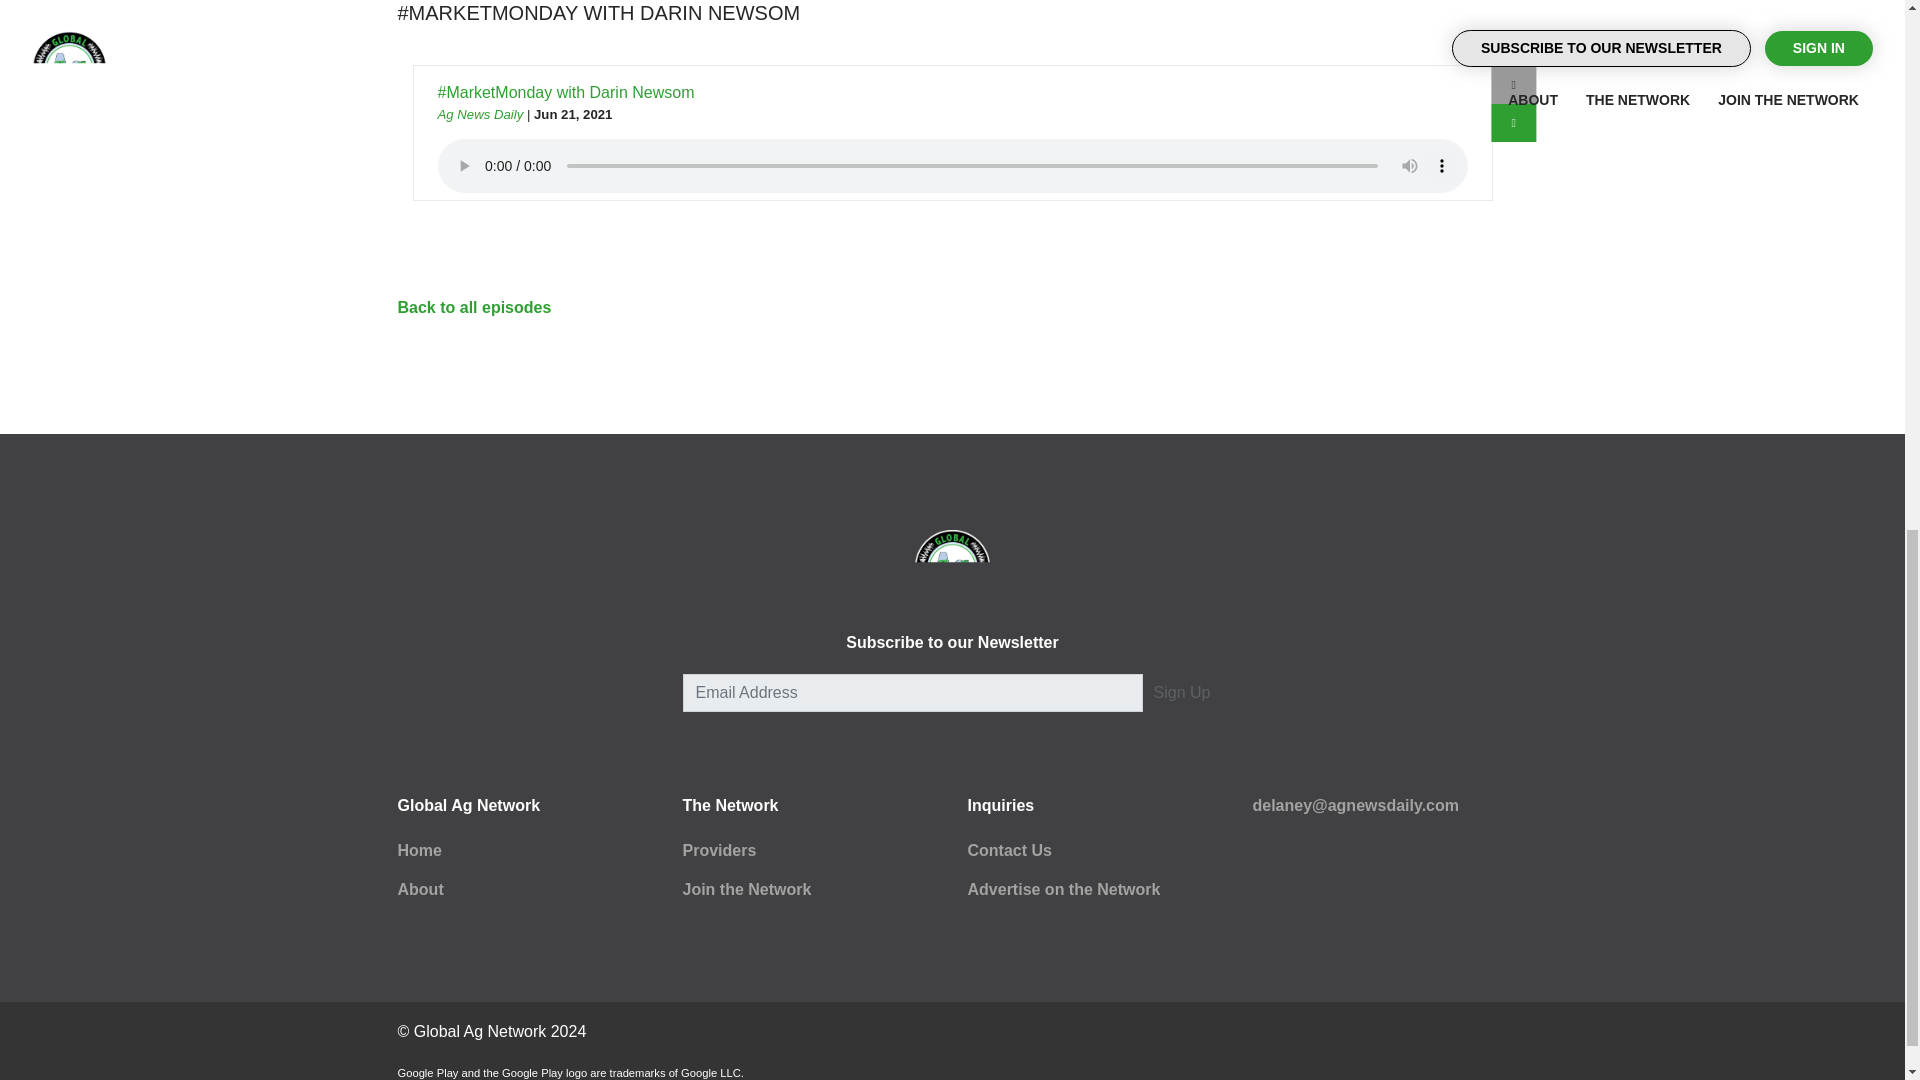  What do you see at coordinates (1010, 850) in the screenshot?
I see `Contact Us` at bounding box center [1010, 850].